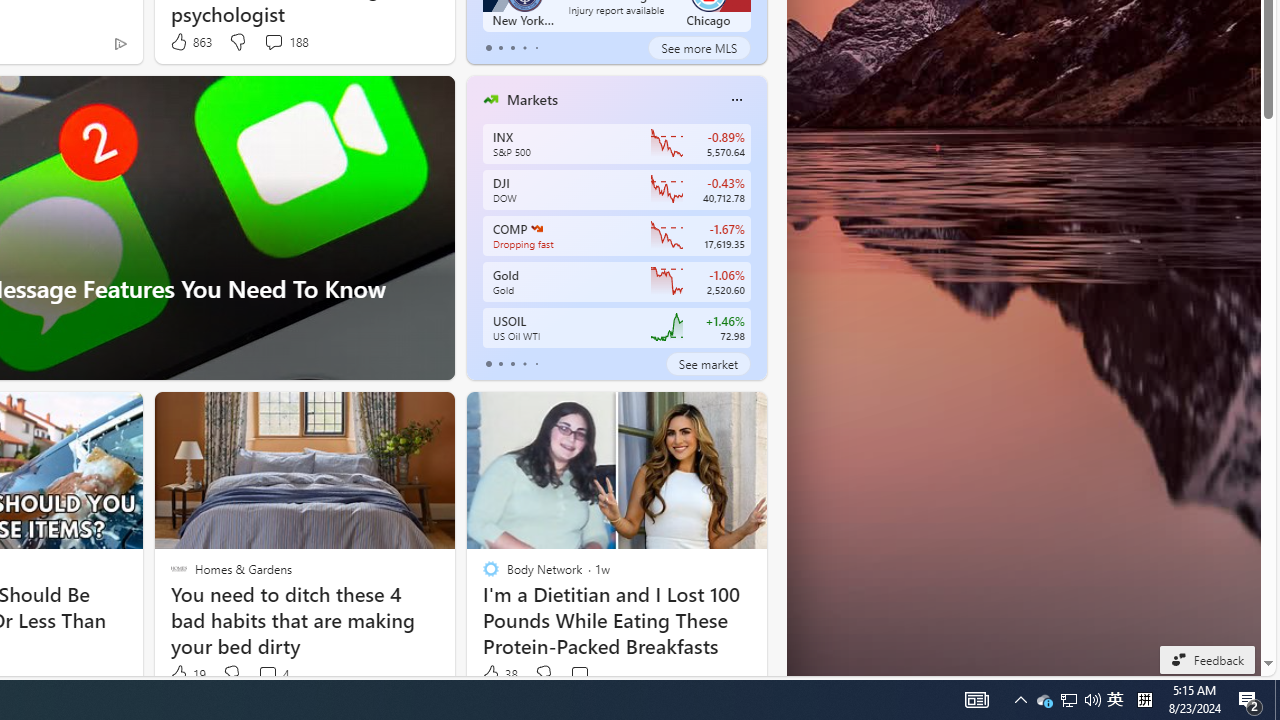 The image size is (1280, 720). What do you see at coordinates (524, 364) in the screenshot?
I see `tab-3` at bounding box center [524, 364].